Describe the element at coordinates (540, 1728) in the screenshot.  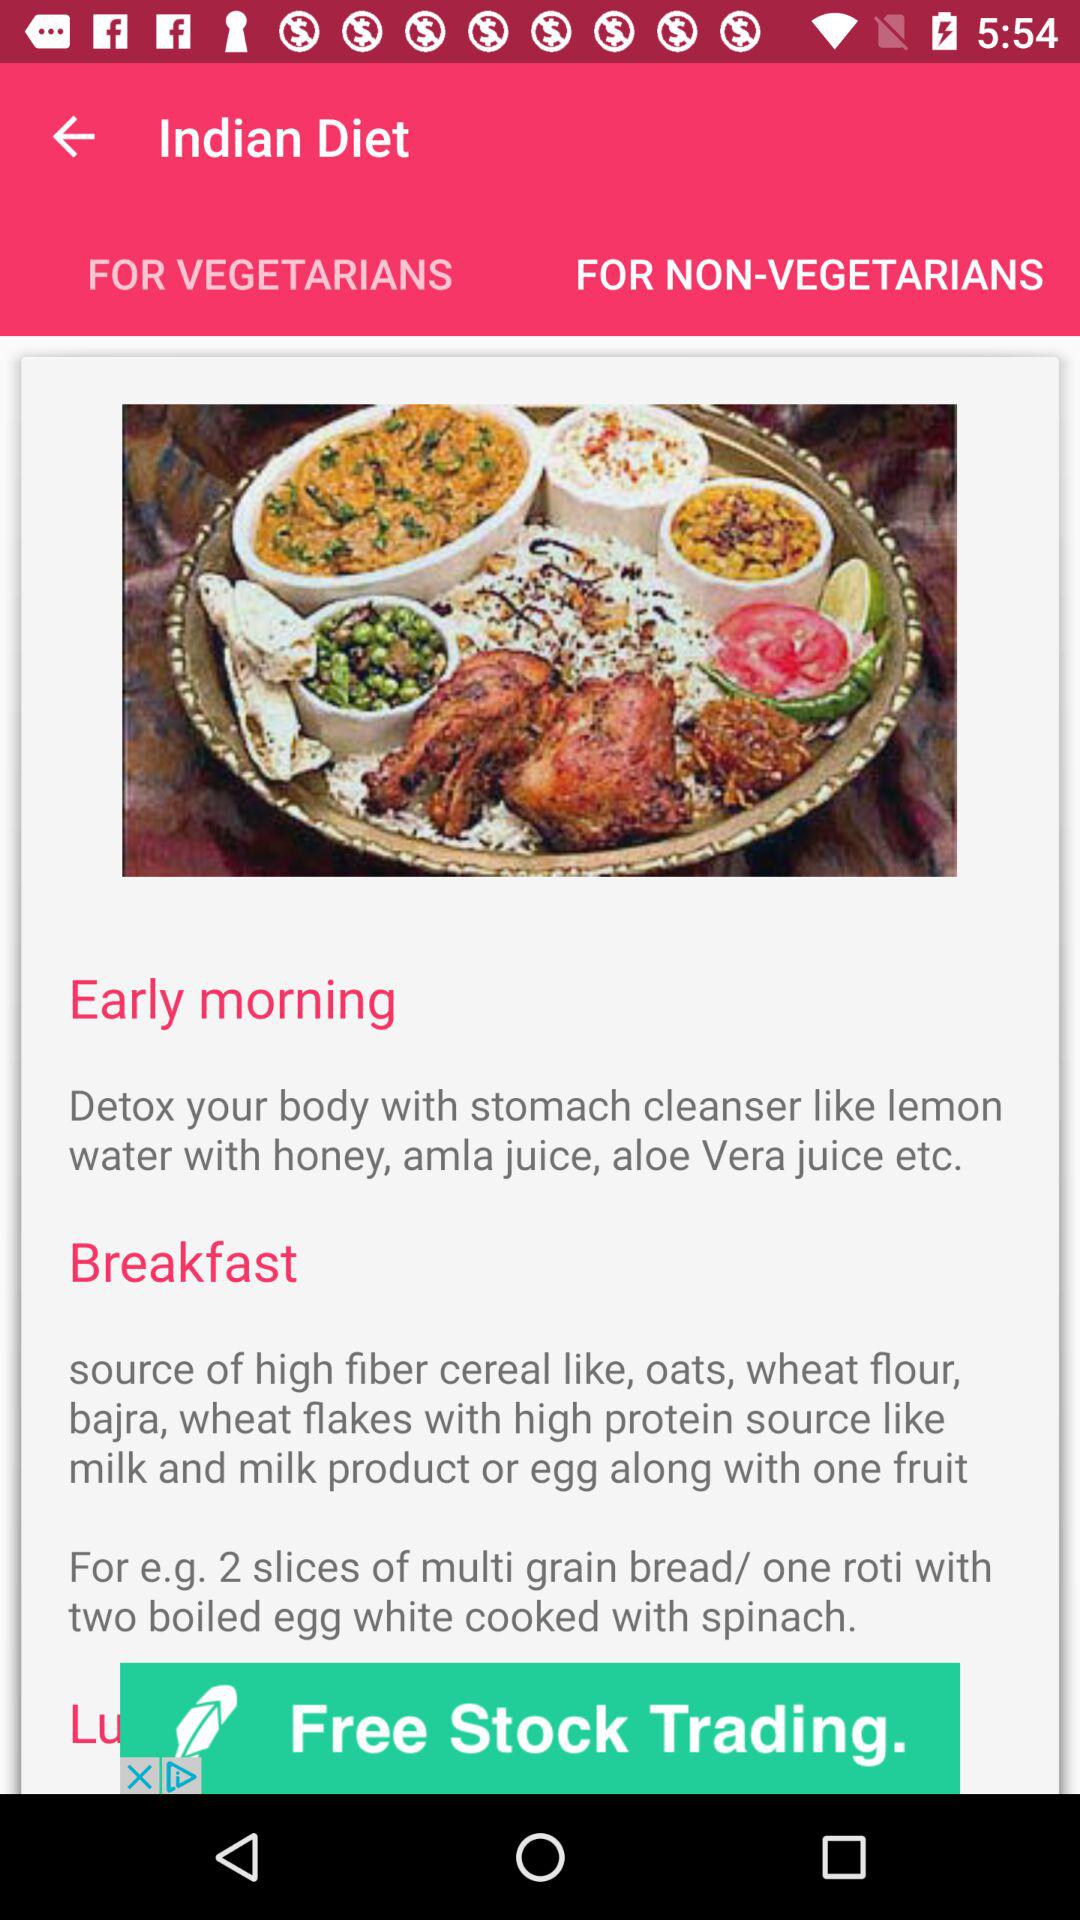
I see `click advertisement` at that location.